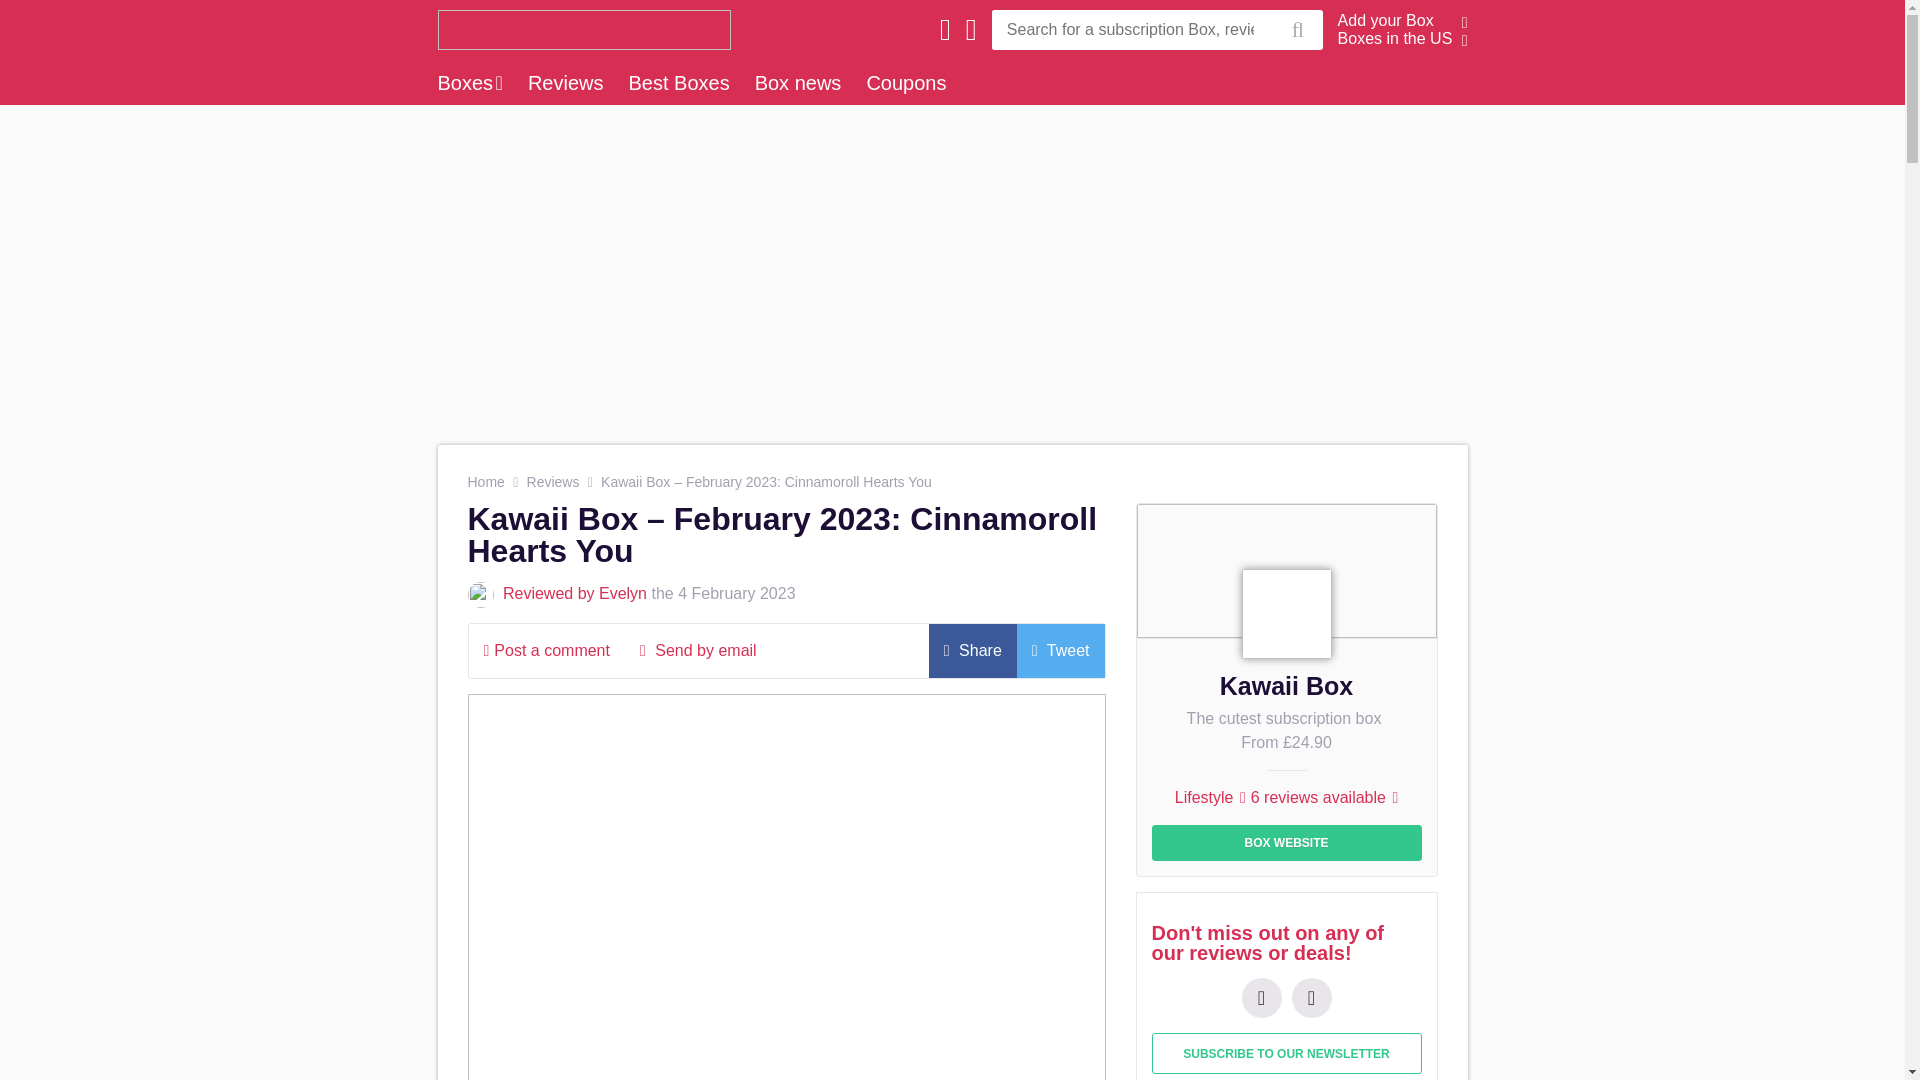 The height and width of the screenshot is (1080, 1920). Describe the element at coordinates (470, 82) in the screenshot. I see `Boxes` at that location.